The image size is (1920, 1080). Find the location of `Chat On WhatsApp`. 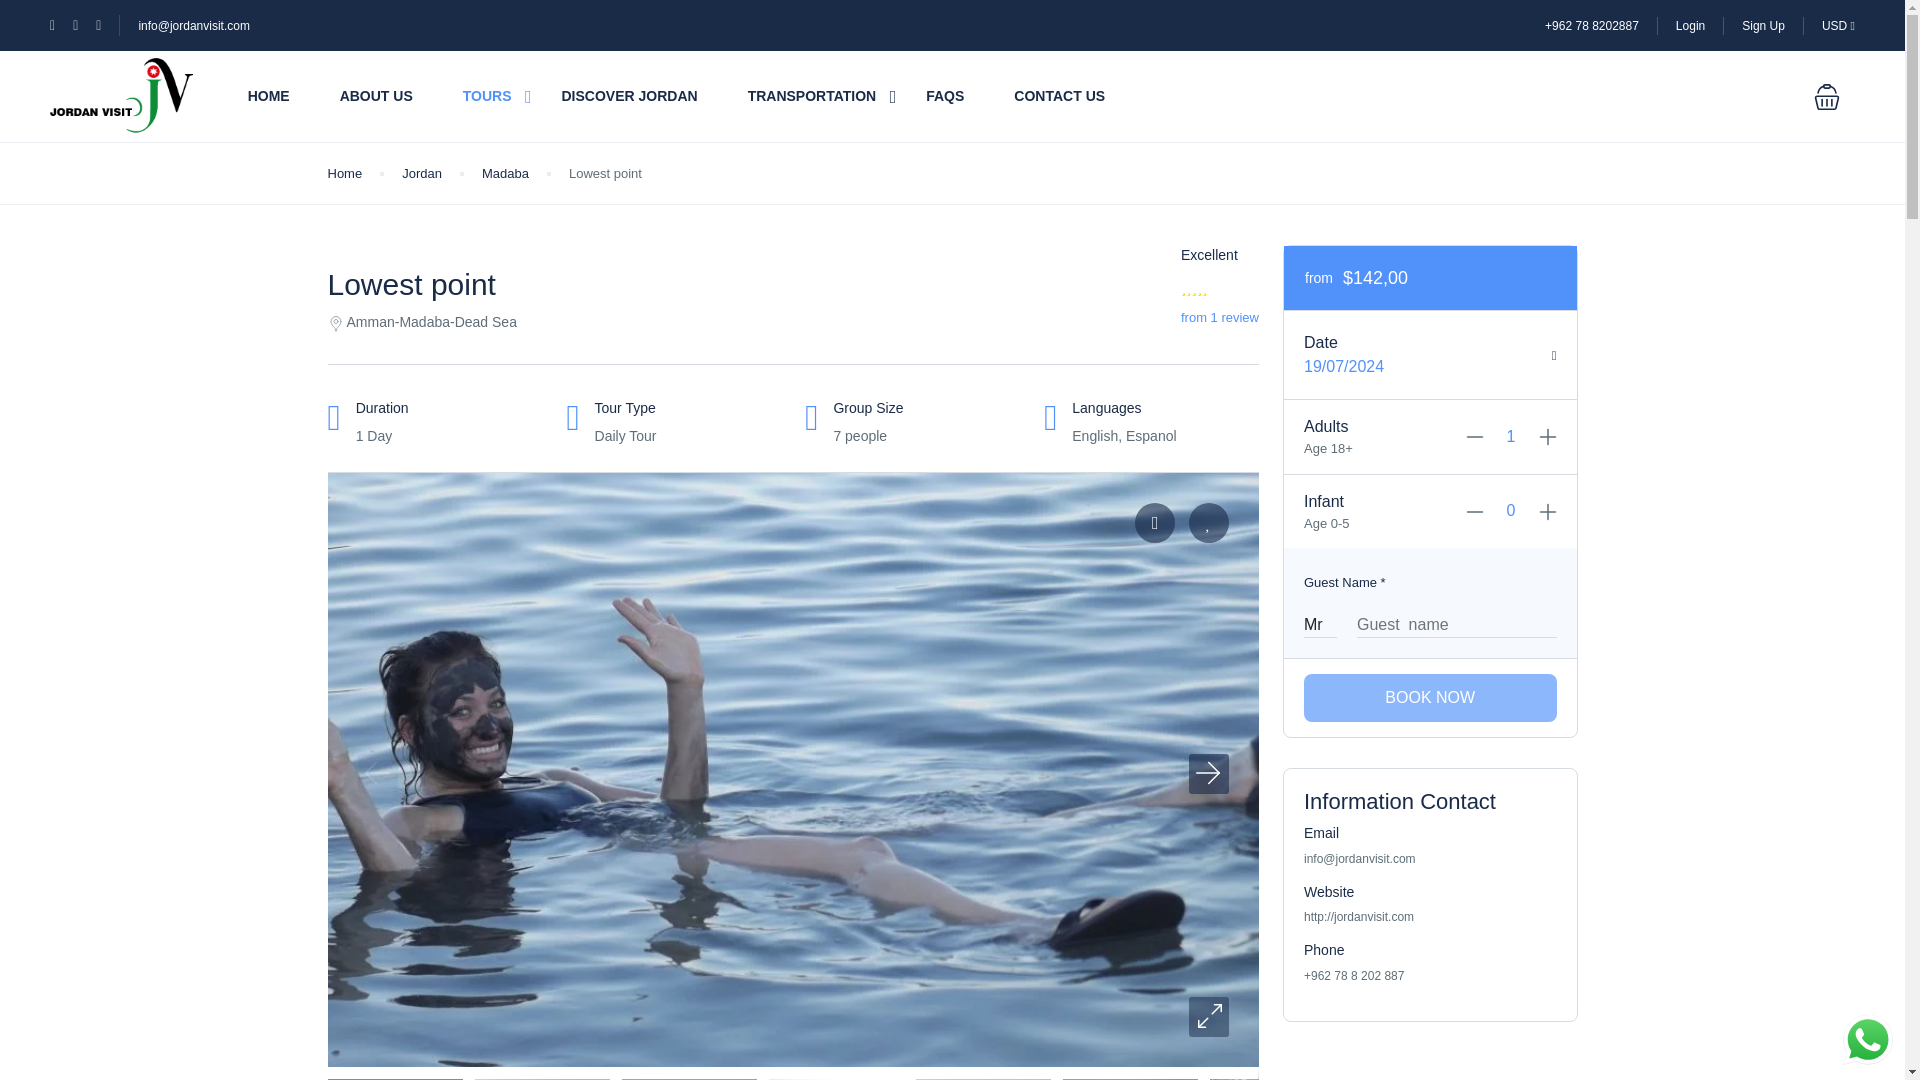

Chat On WhatsApp is located at coordinates (1868, 1040).